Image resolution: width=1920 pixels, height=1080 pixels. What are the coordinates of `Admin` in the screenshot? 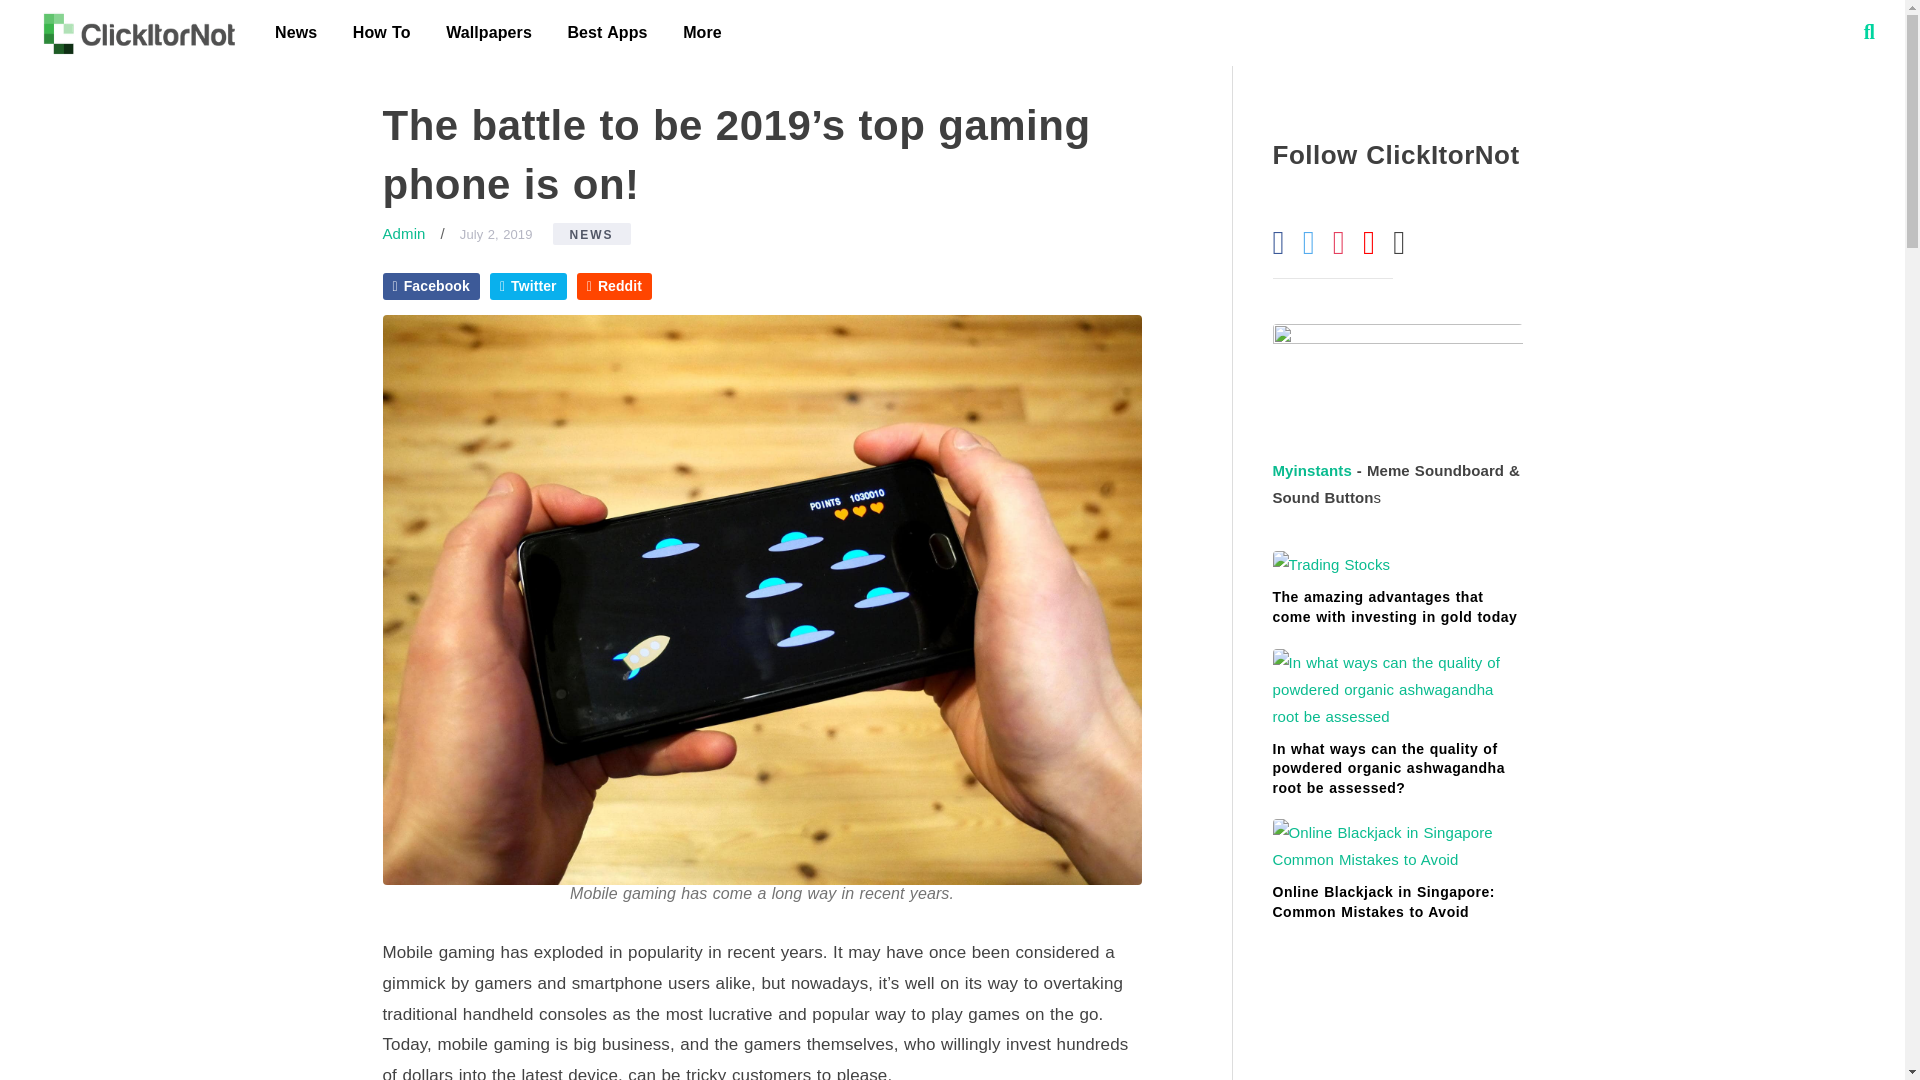 It's located at (403, 232).